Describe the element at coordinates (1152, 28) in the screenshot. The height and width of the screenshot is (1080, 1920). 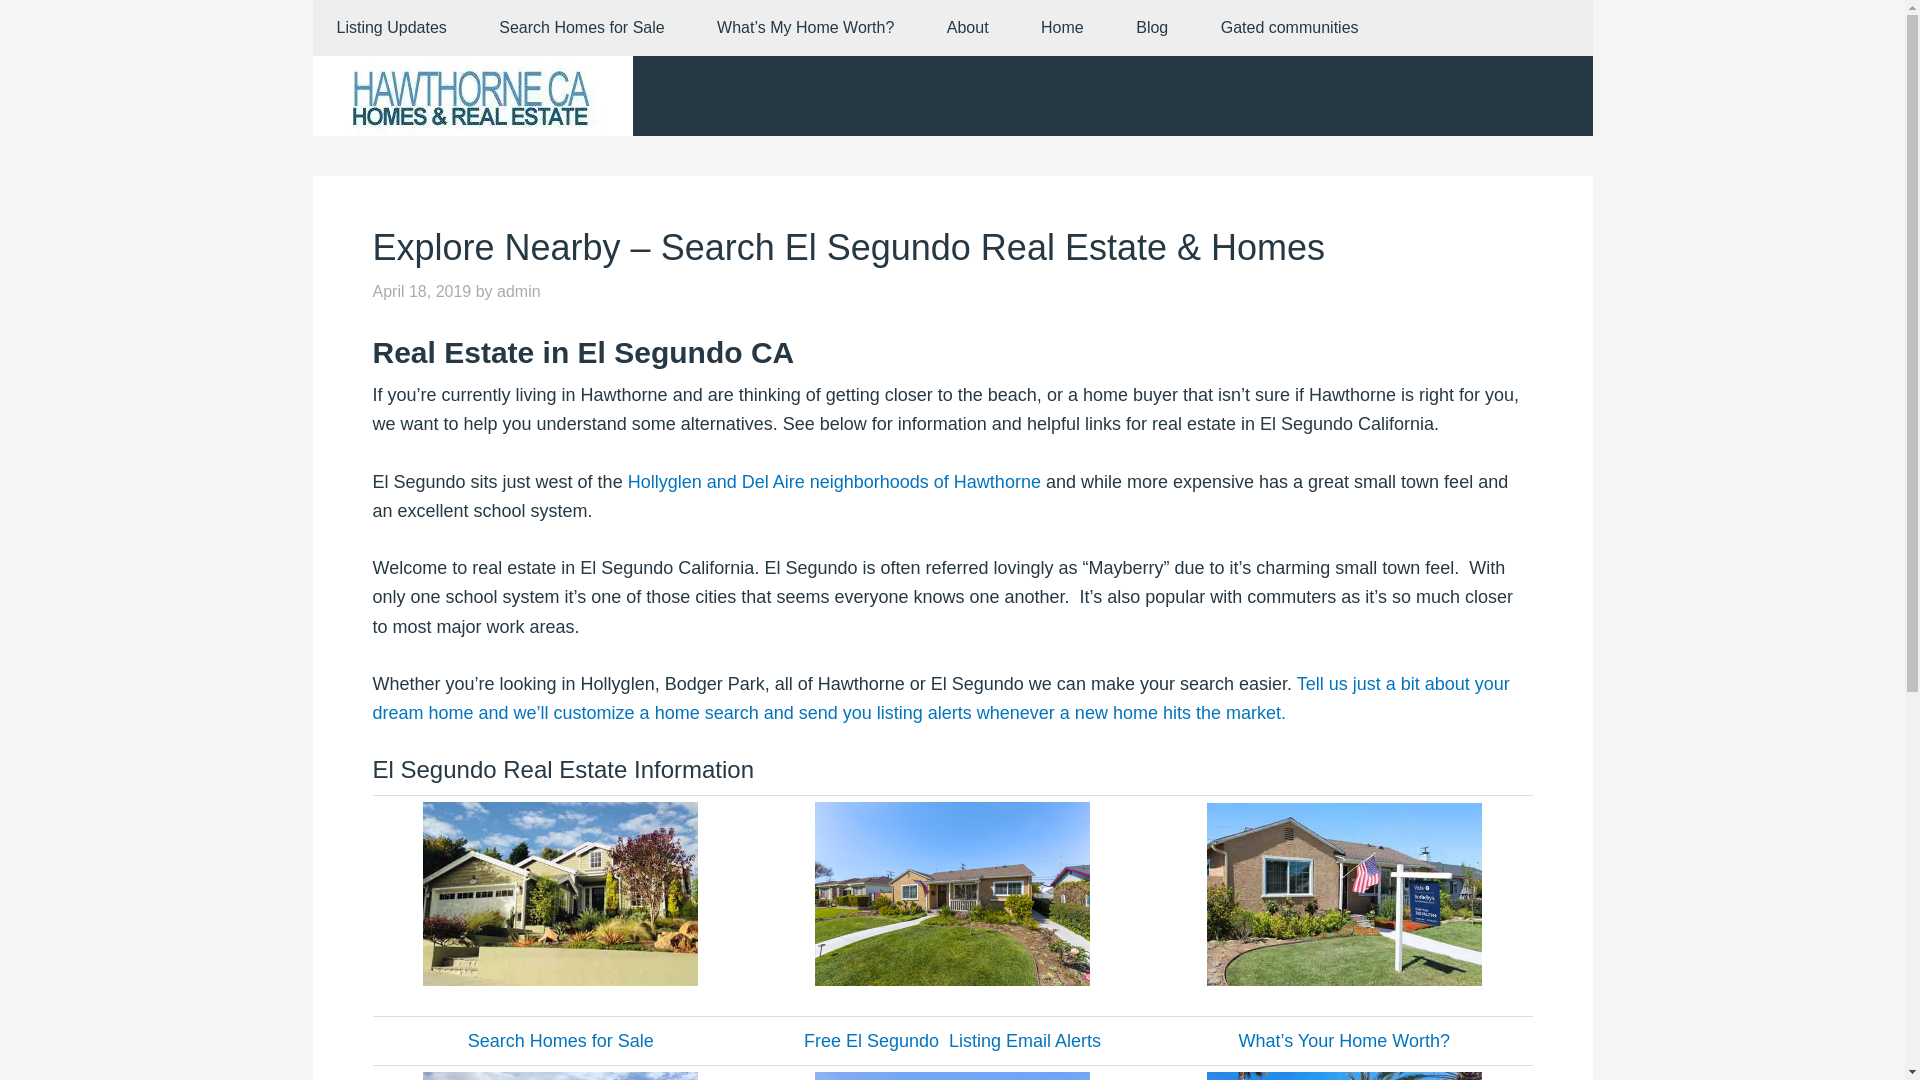
I see `Blog` at that location.